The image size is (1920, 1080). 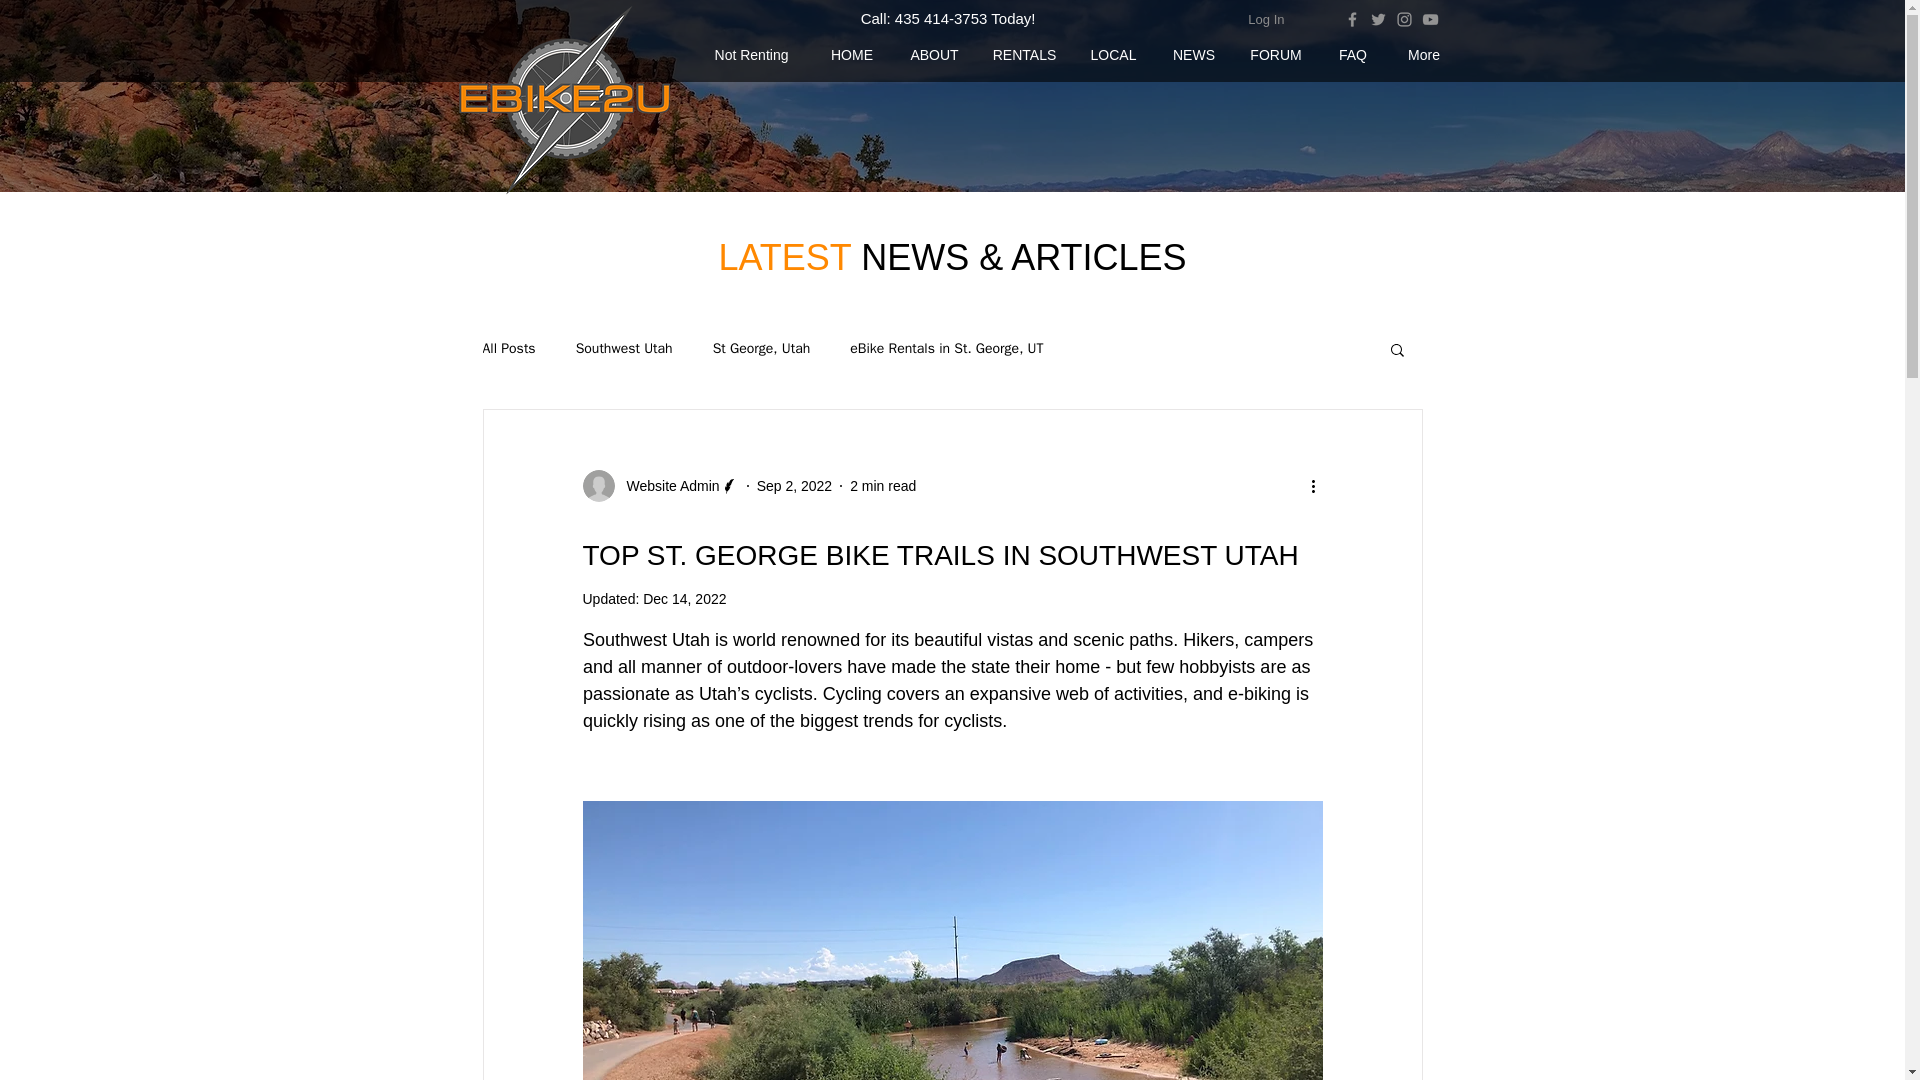 What do you see at coordinates (761, 348) in the screenshot?
I see `St George, Utah` at bounding box center [761, 348].